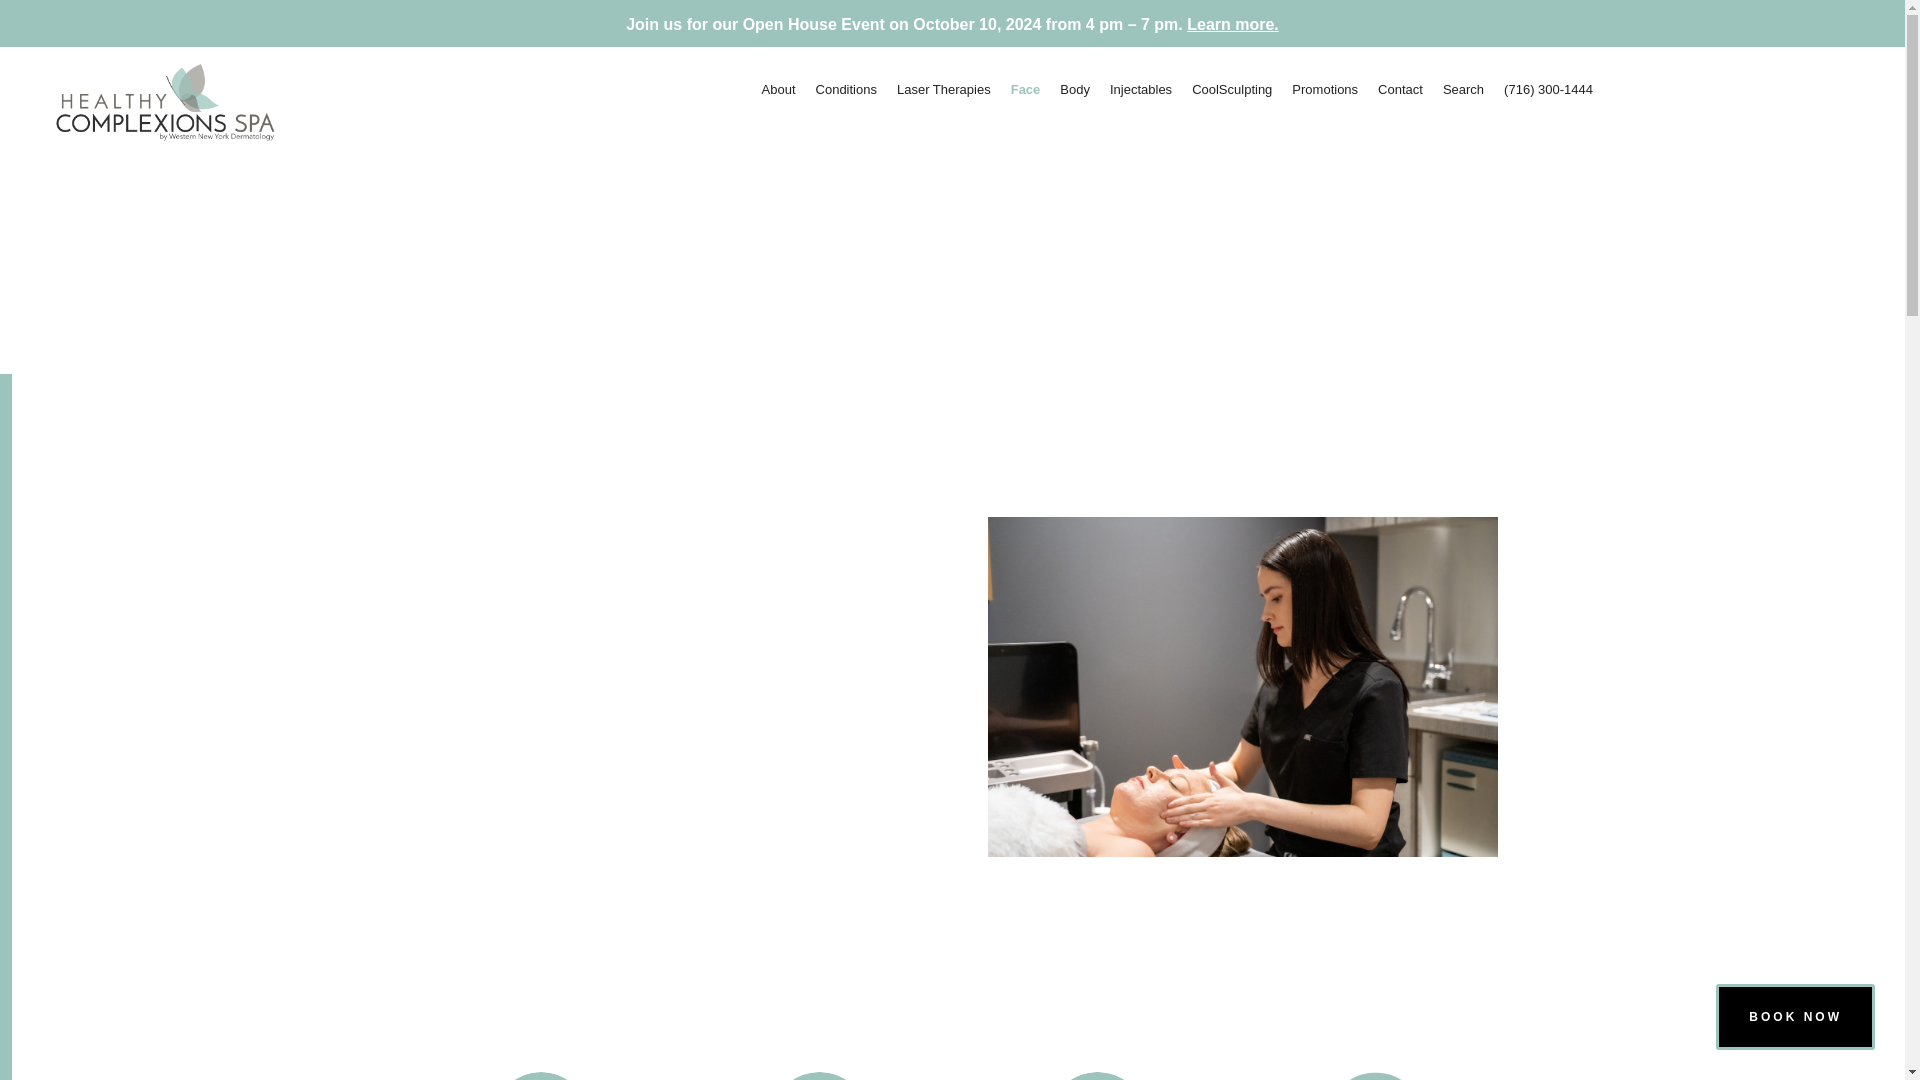 The width and height of the screenshot is (1920, 1080). I want to click on Conditions, so click(846, 90).